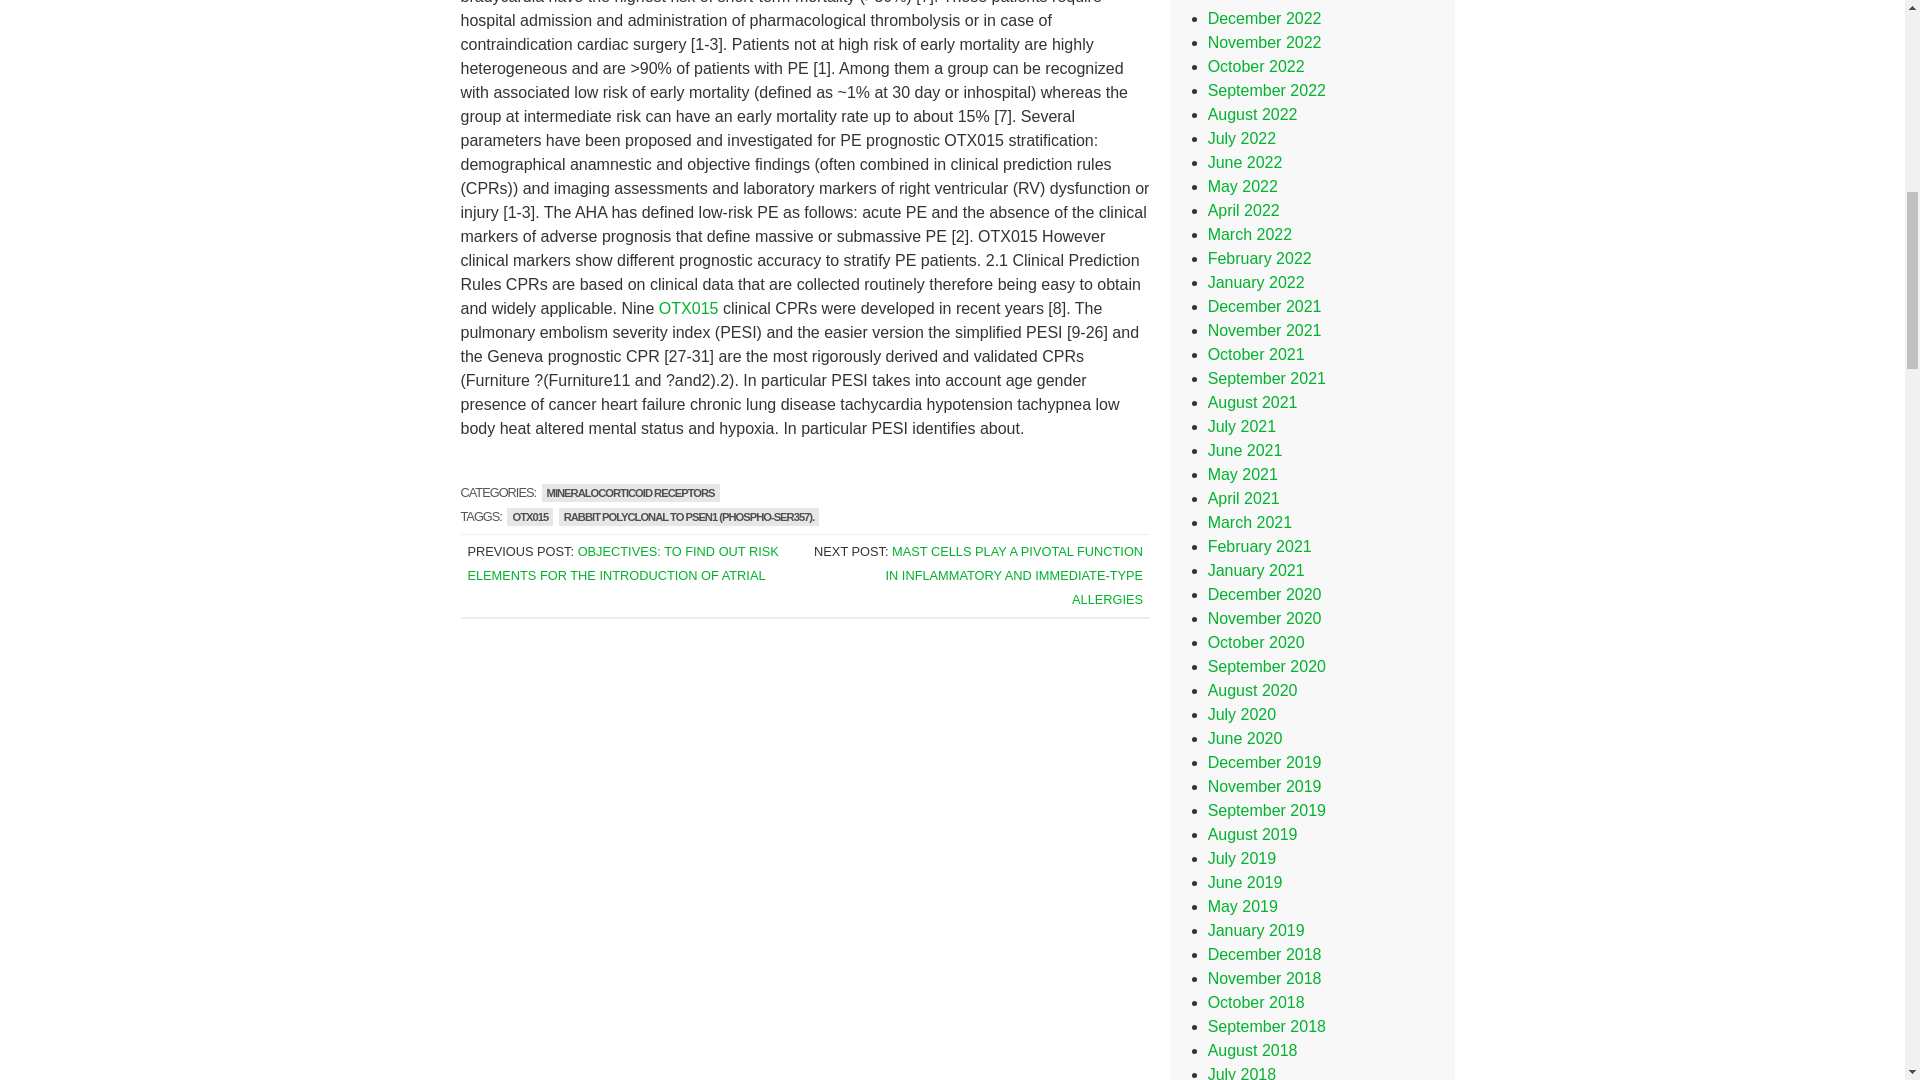 The image size is (1920, 1080). What do you see at coordinates (1244, 210) in the screenshot?
I see `April 2022` at bounding box center [1244, 210].